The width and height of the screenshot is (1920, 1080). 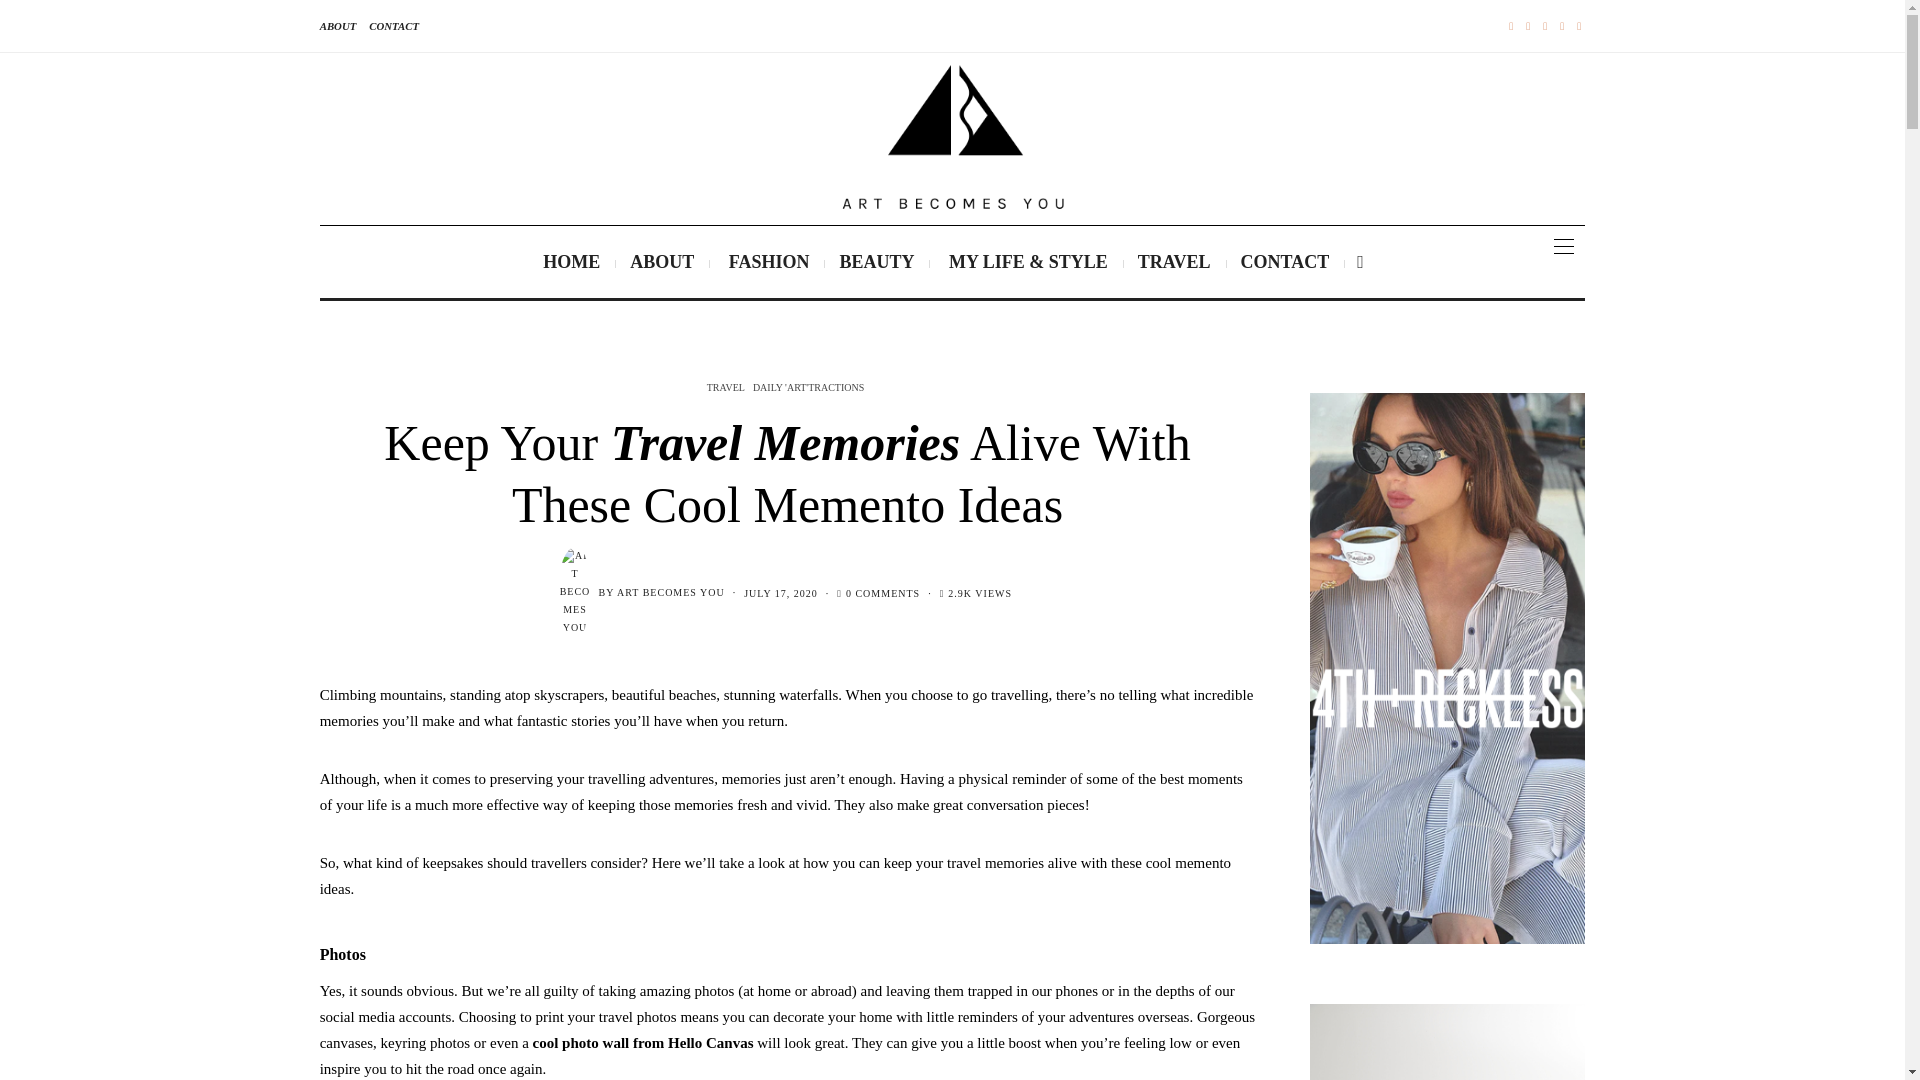 What do you see at coordinates (571, 262) in the screenshot?
I see `HOME` at bounding box center [571, 262].